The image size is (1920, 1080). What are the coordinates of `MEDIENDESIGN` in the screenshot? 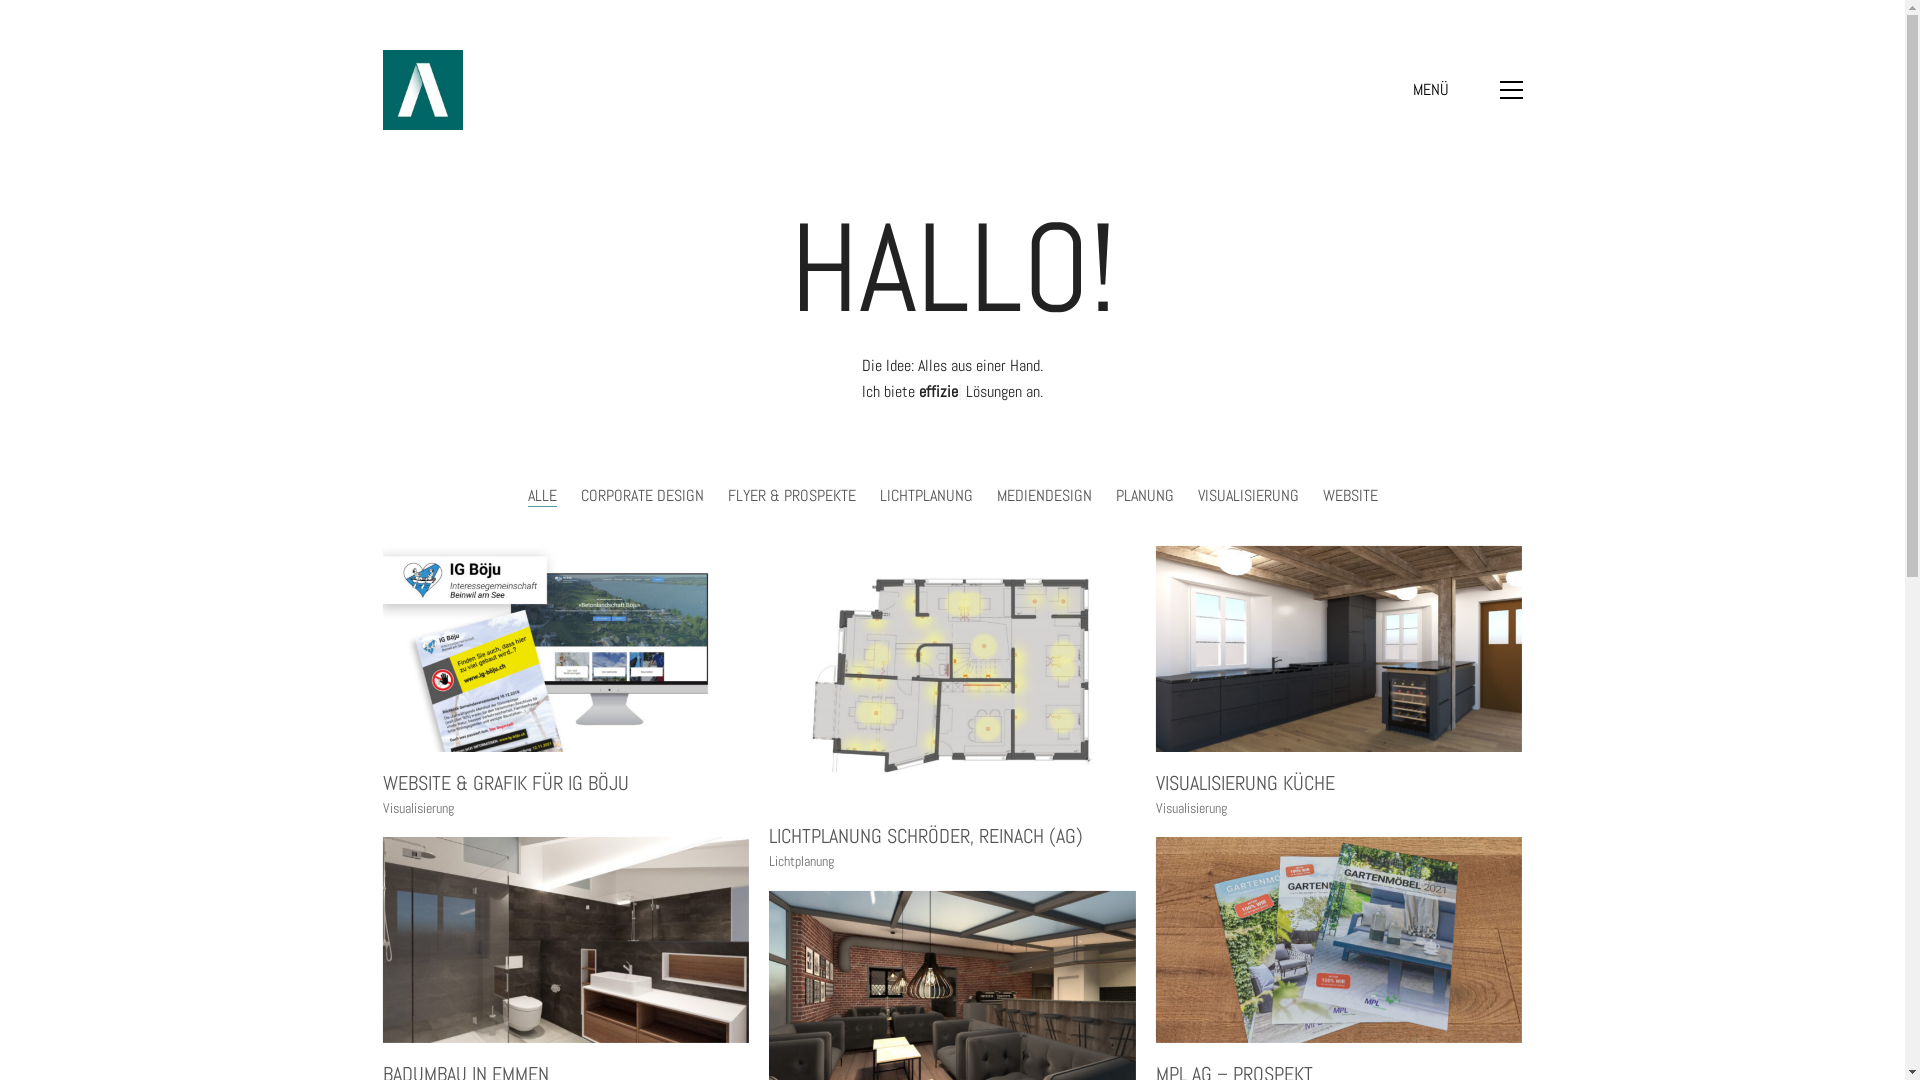 It's located at (1044, 494).